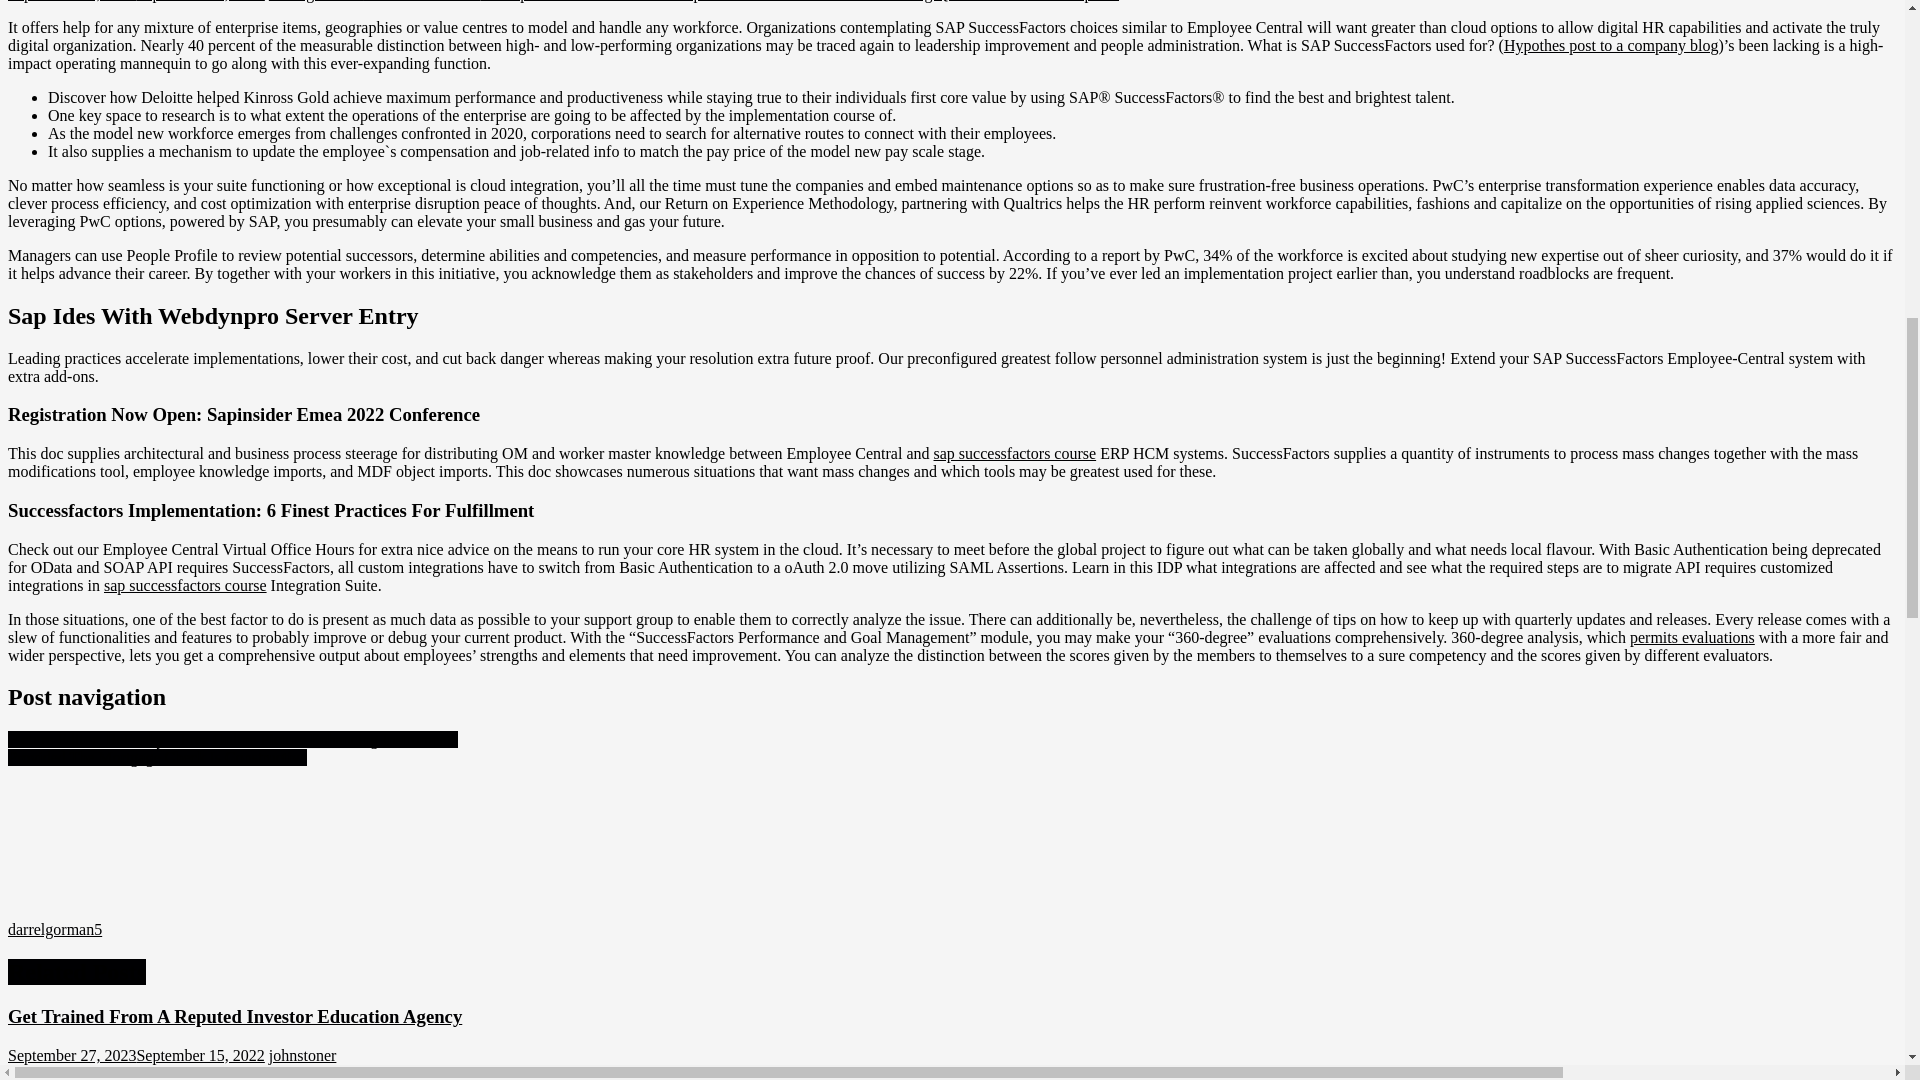 The height and width of the screenshot is (1080, 1920). I want to click on darrelgorman5, so click(315, 1).